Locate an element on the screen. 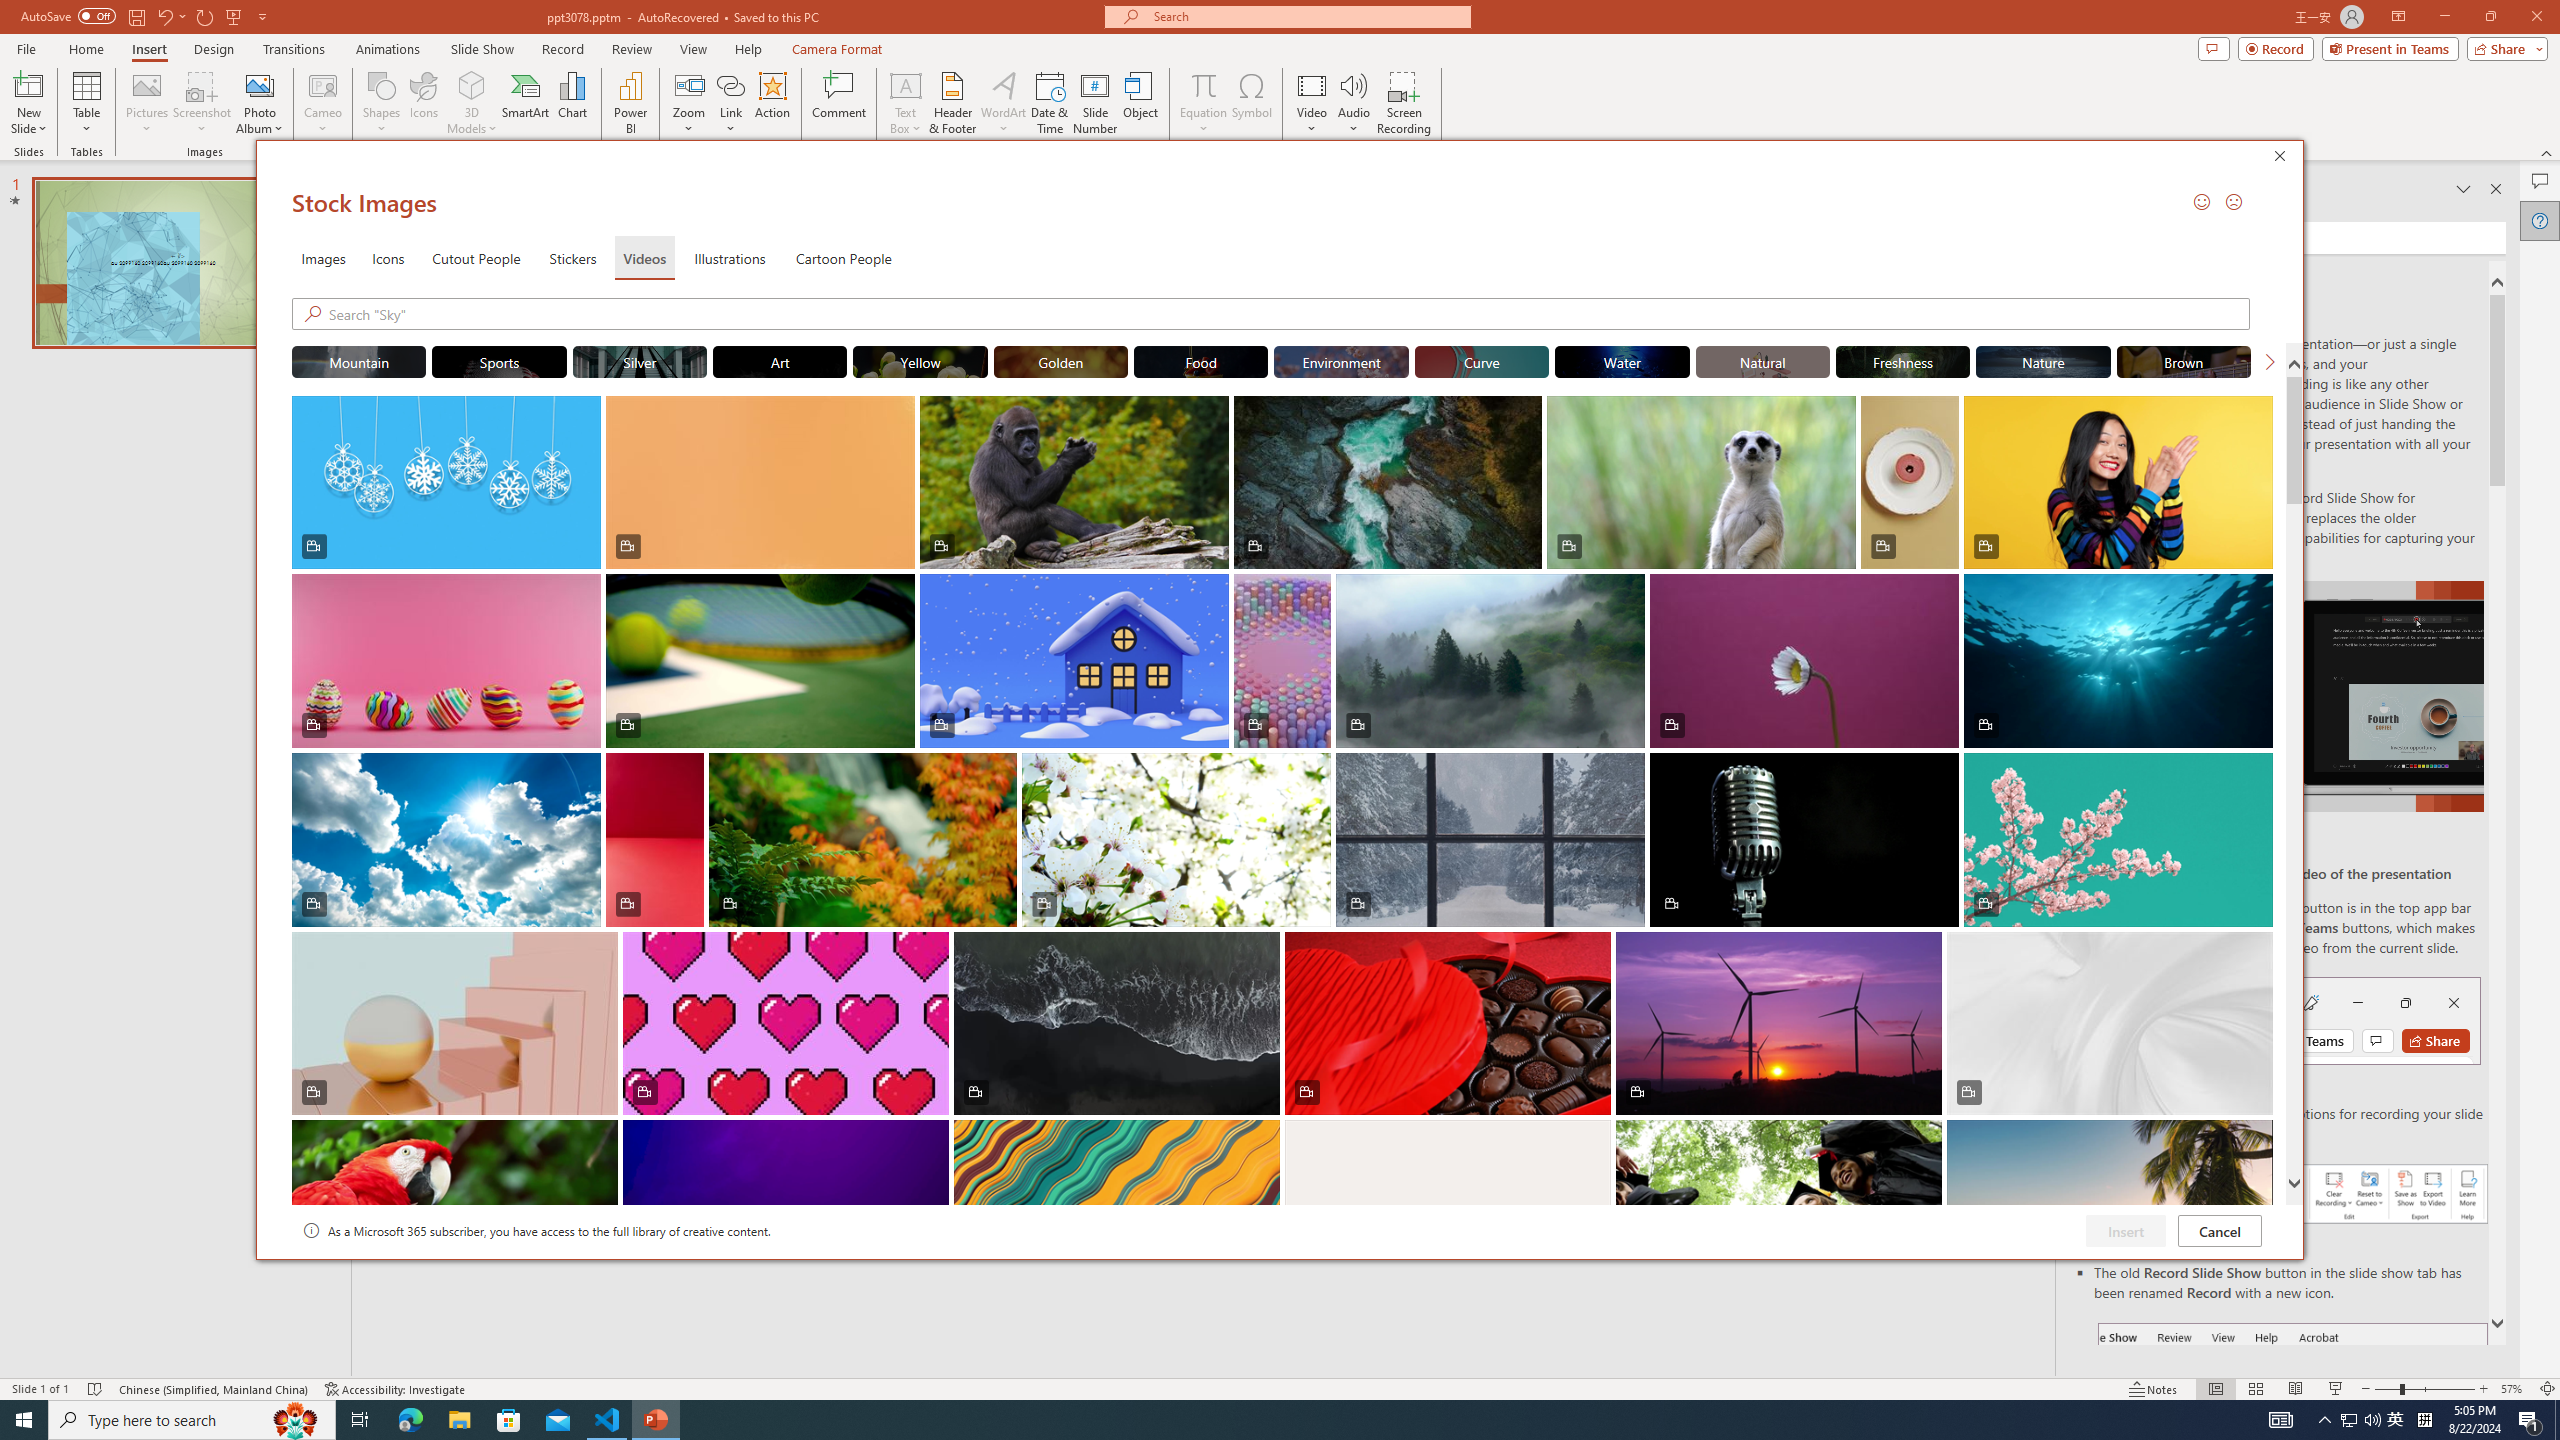  Table is located at coordinates (86, 103).